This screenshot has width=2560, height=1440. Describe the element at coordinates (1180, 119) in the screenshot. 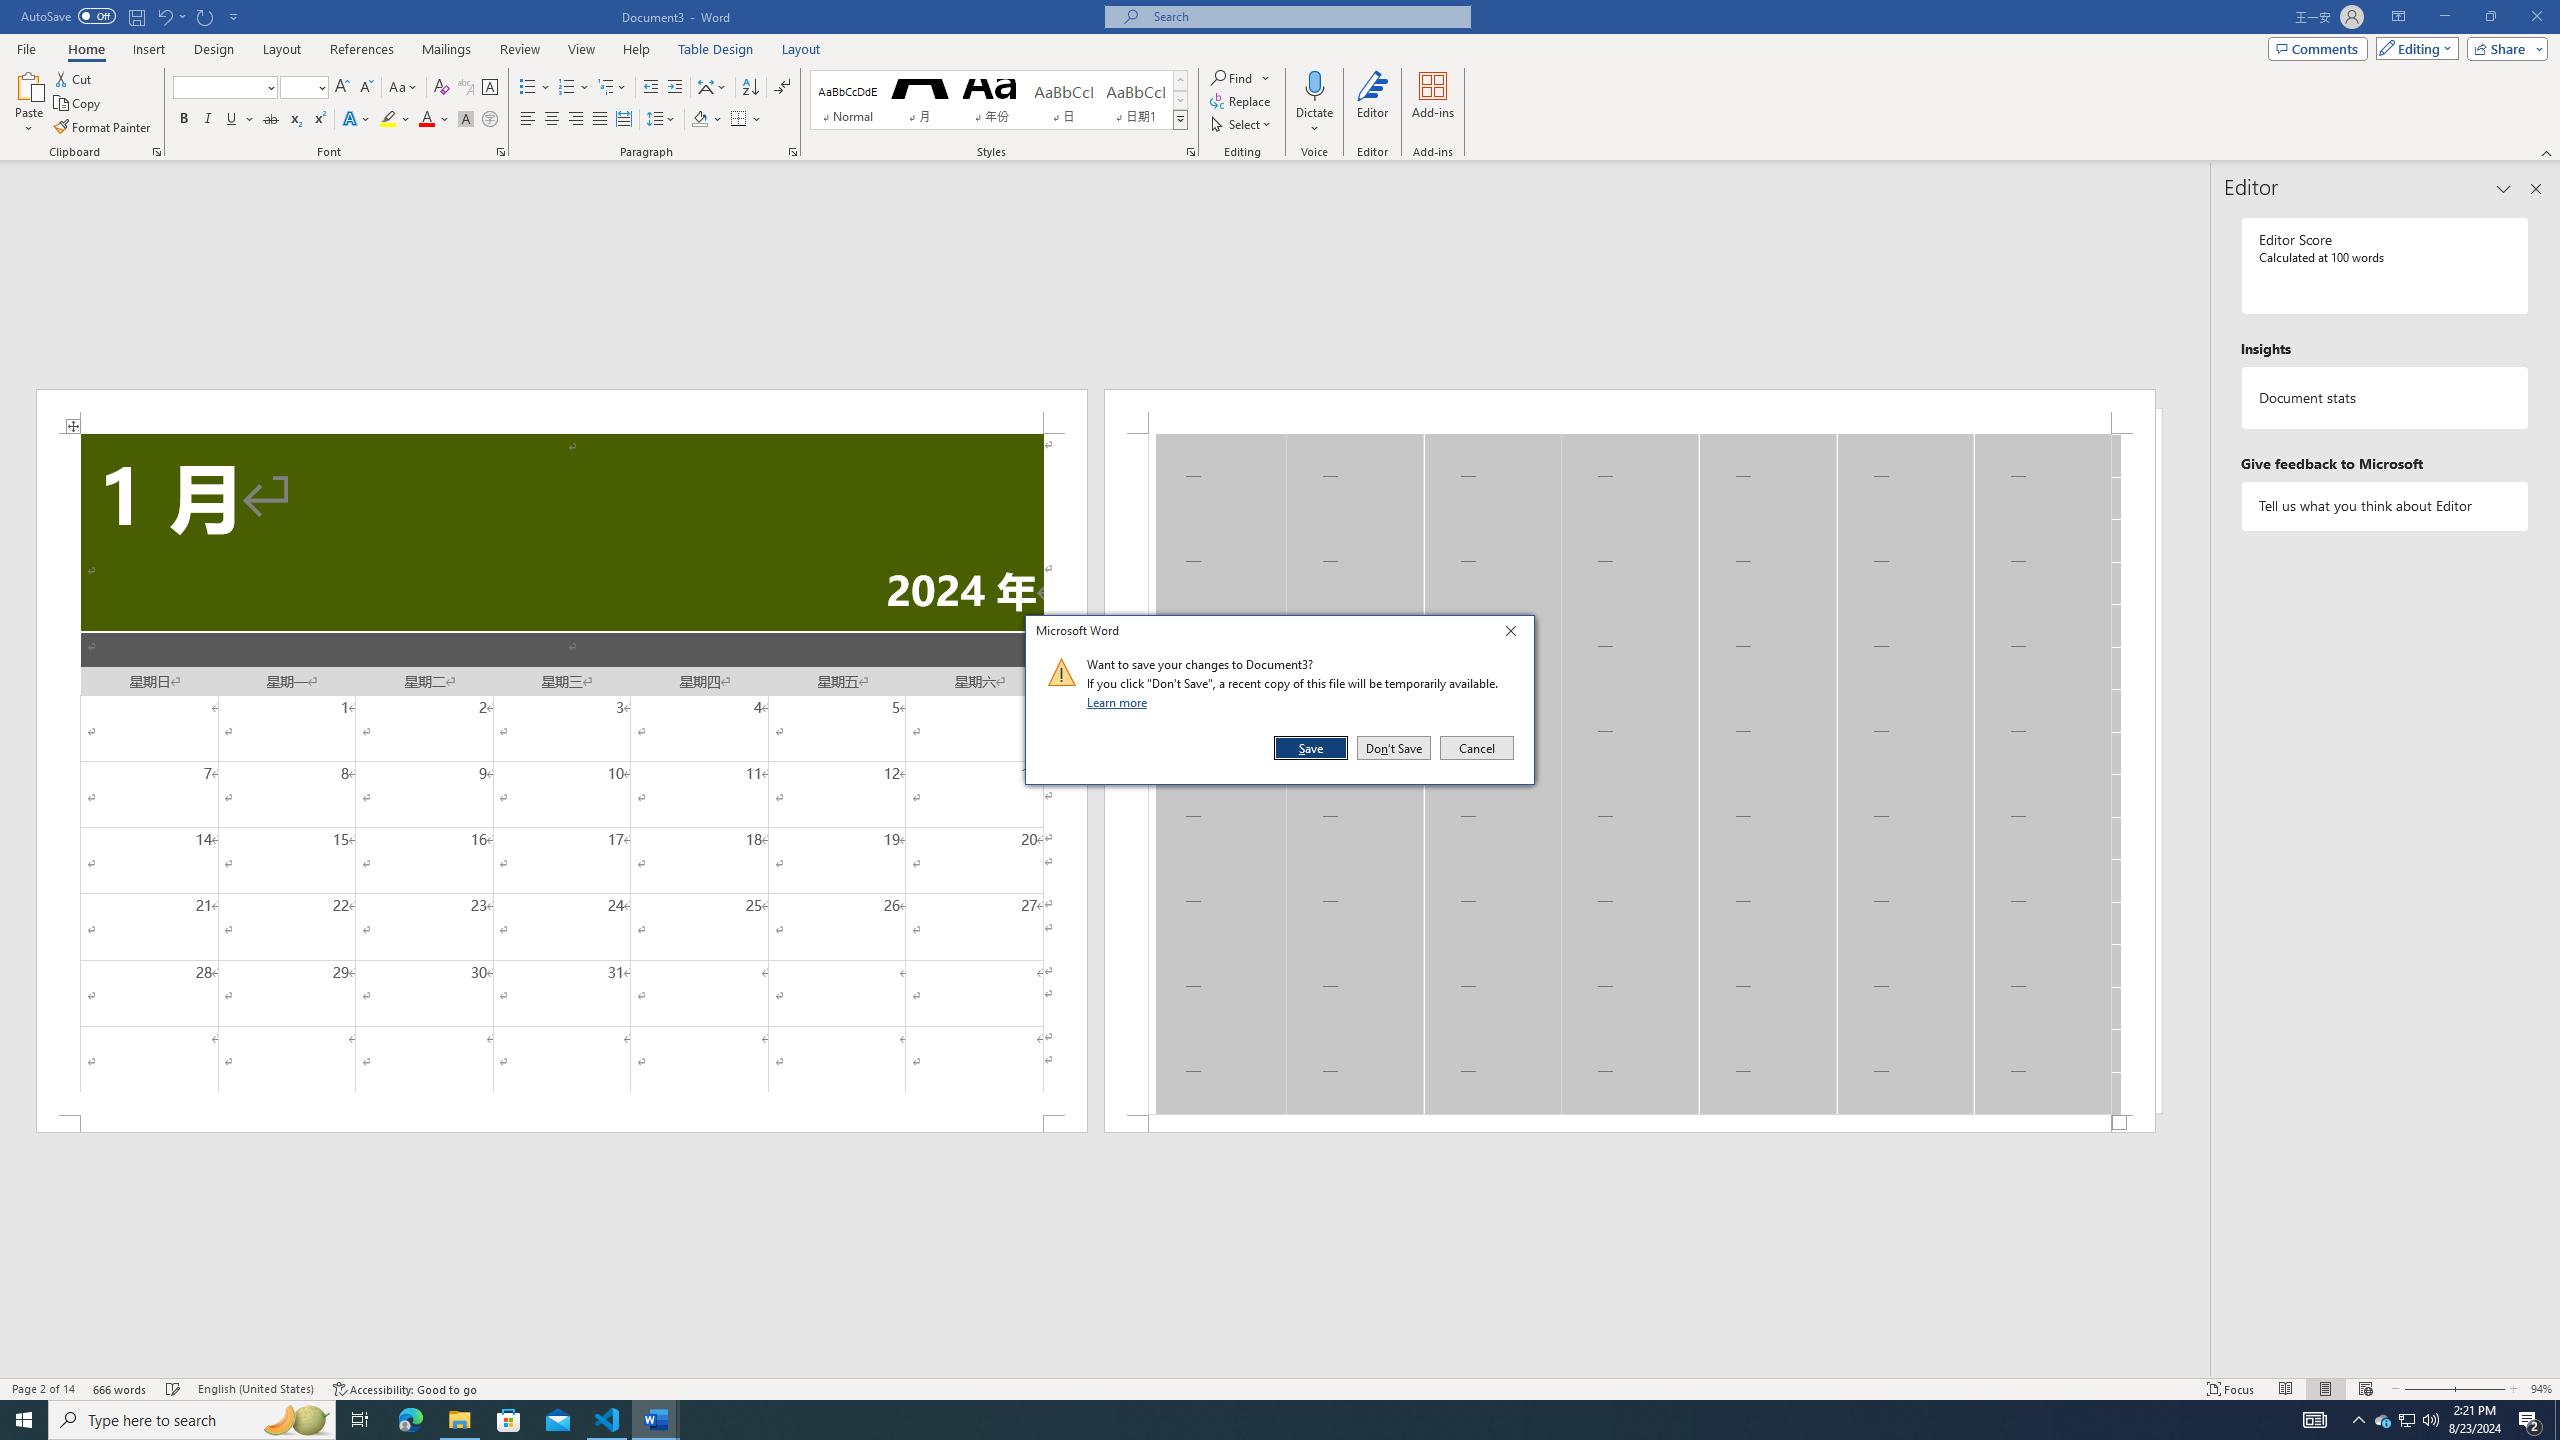

I see `Styles` at that location.